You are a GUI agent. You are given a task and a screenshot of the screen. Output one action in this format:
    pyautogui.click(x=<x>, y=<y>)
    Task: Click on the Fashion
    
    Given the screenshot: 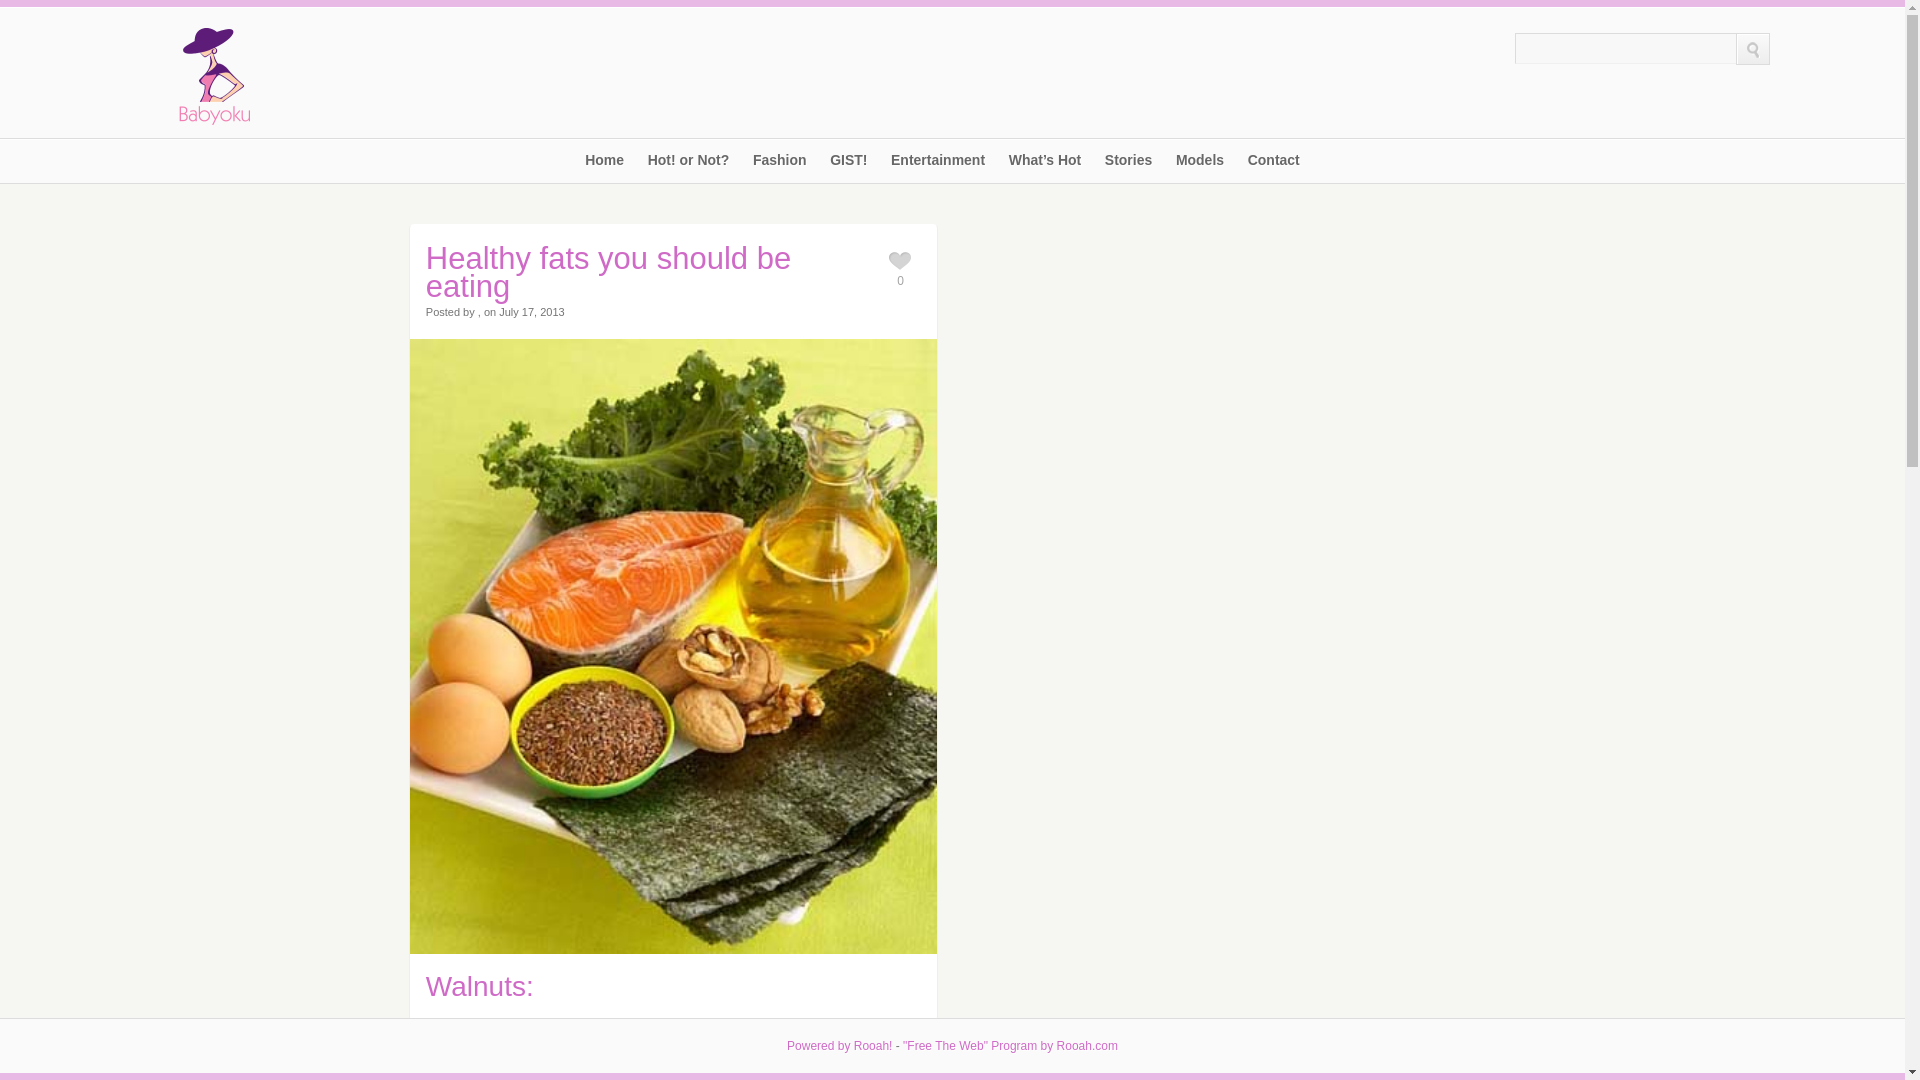 What is the action you would take?
    pyautogui.click(x=779, y=167)
    